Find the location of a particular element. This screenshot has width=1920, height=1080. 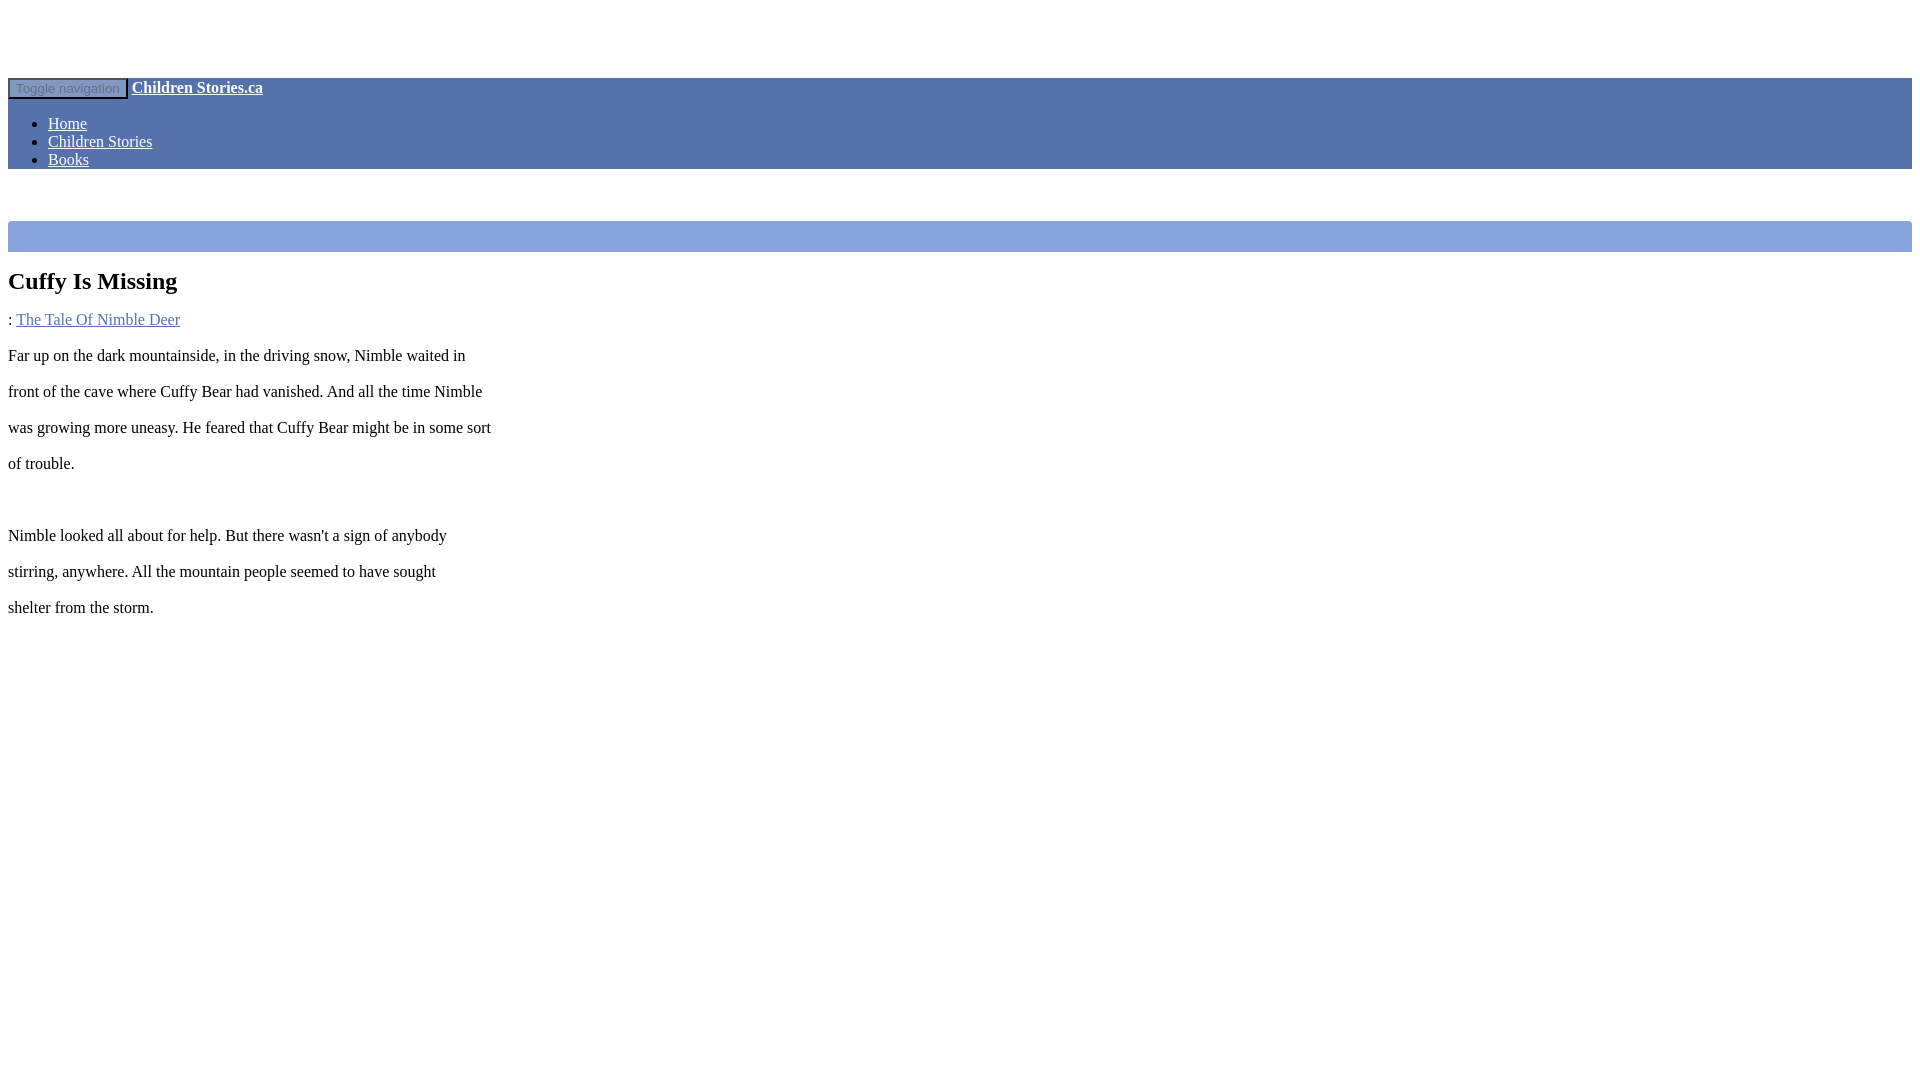

Books is located at coordinates (68, 160).